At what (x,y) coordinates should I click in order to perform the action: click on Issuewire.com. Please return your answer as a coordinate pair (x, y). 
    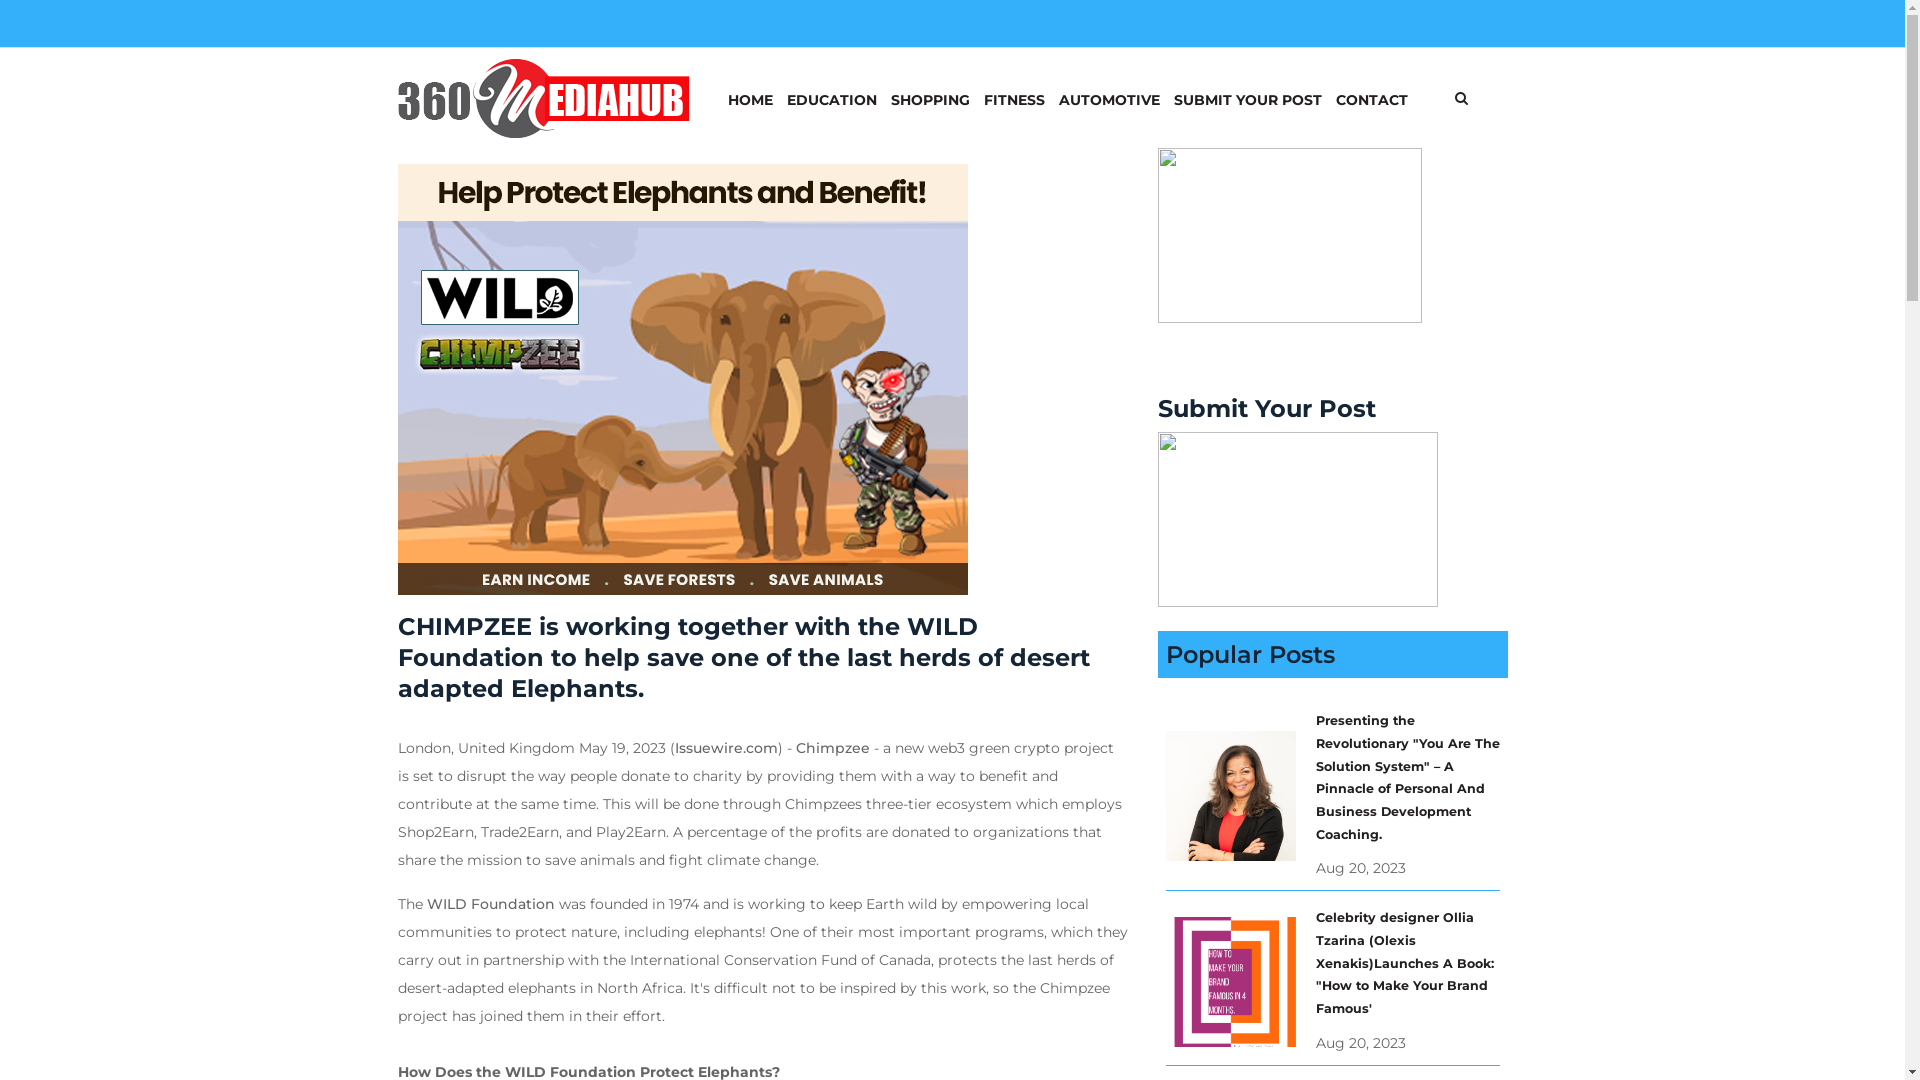
    Looking at the image, I should click on (726, 748).